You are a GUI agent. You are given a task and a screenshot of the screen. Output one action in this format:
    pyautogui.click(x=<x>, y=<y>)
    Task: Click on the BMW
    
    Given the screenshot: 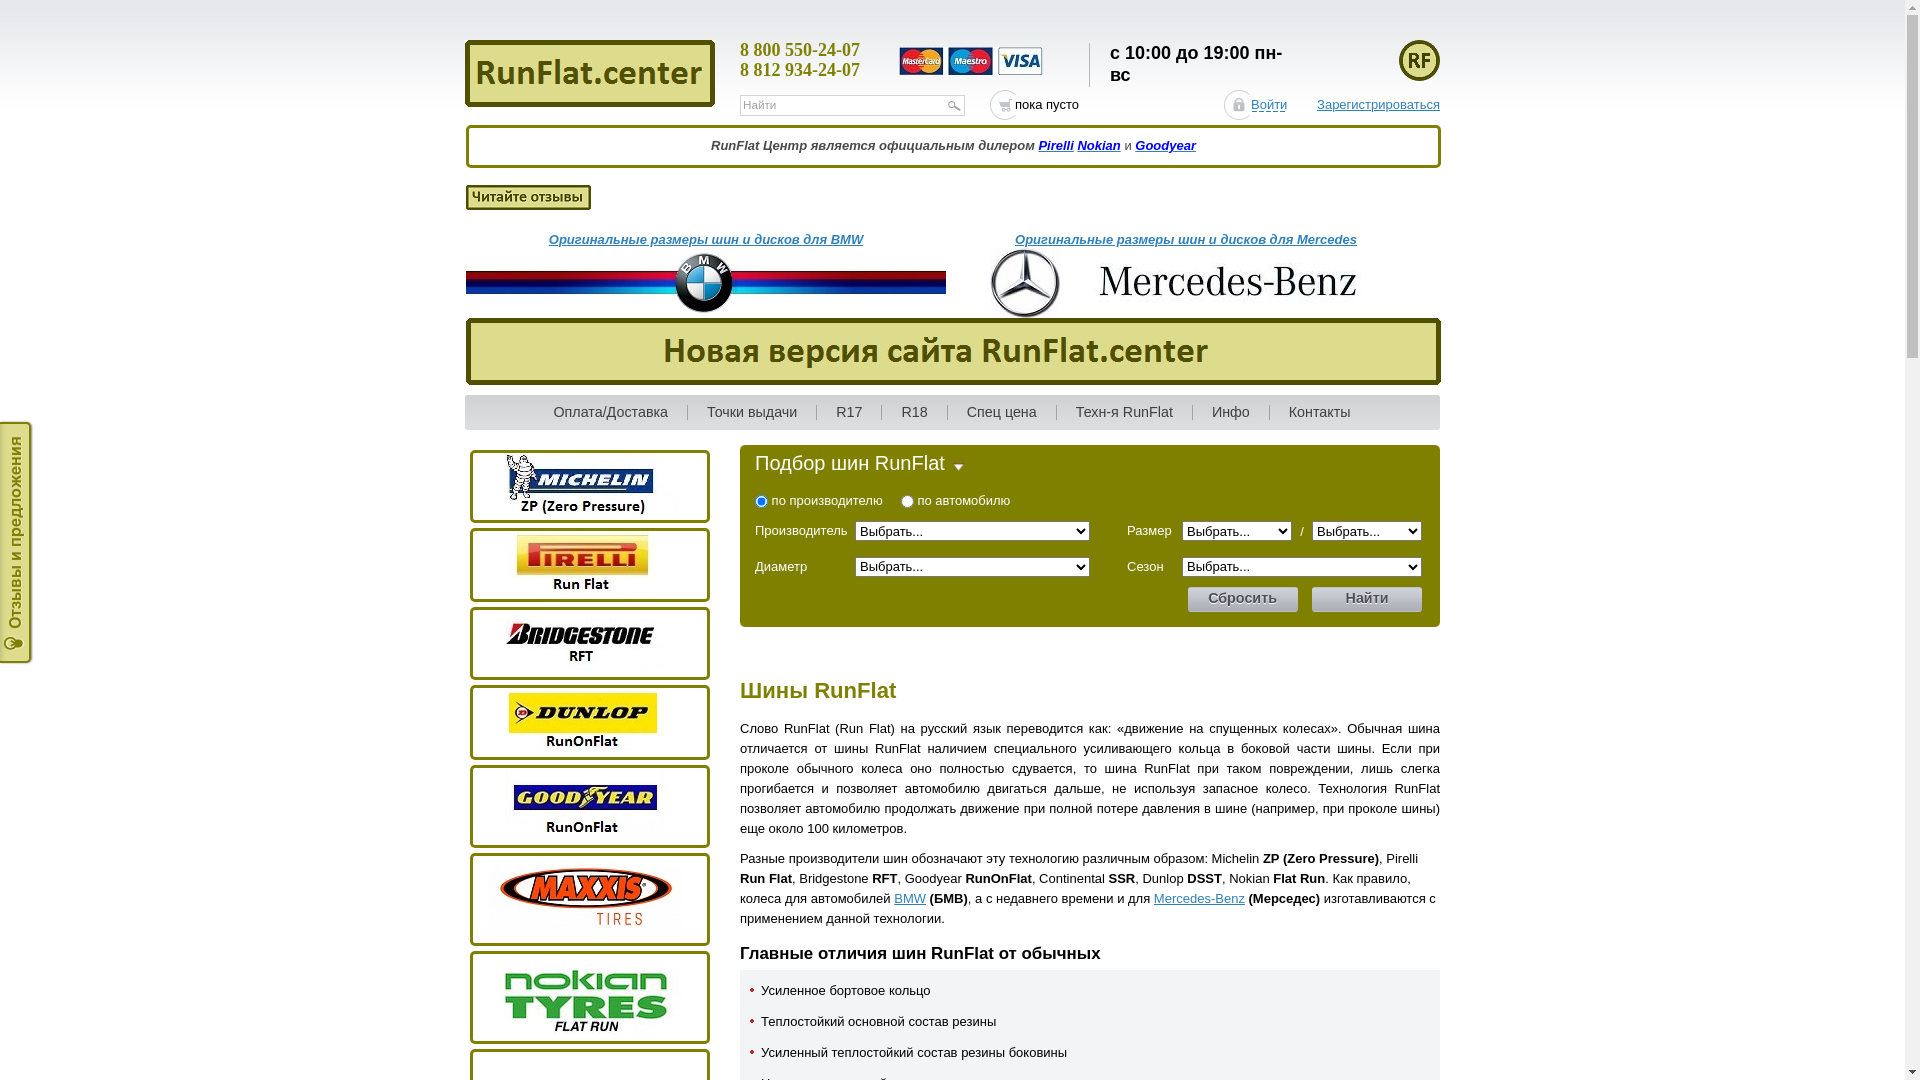 What is the action you would take?
    pyautogui.click(x=910, y=898)
    